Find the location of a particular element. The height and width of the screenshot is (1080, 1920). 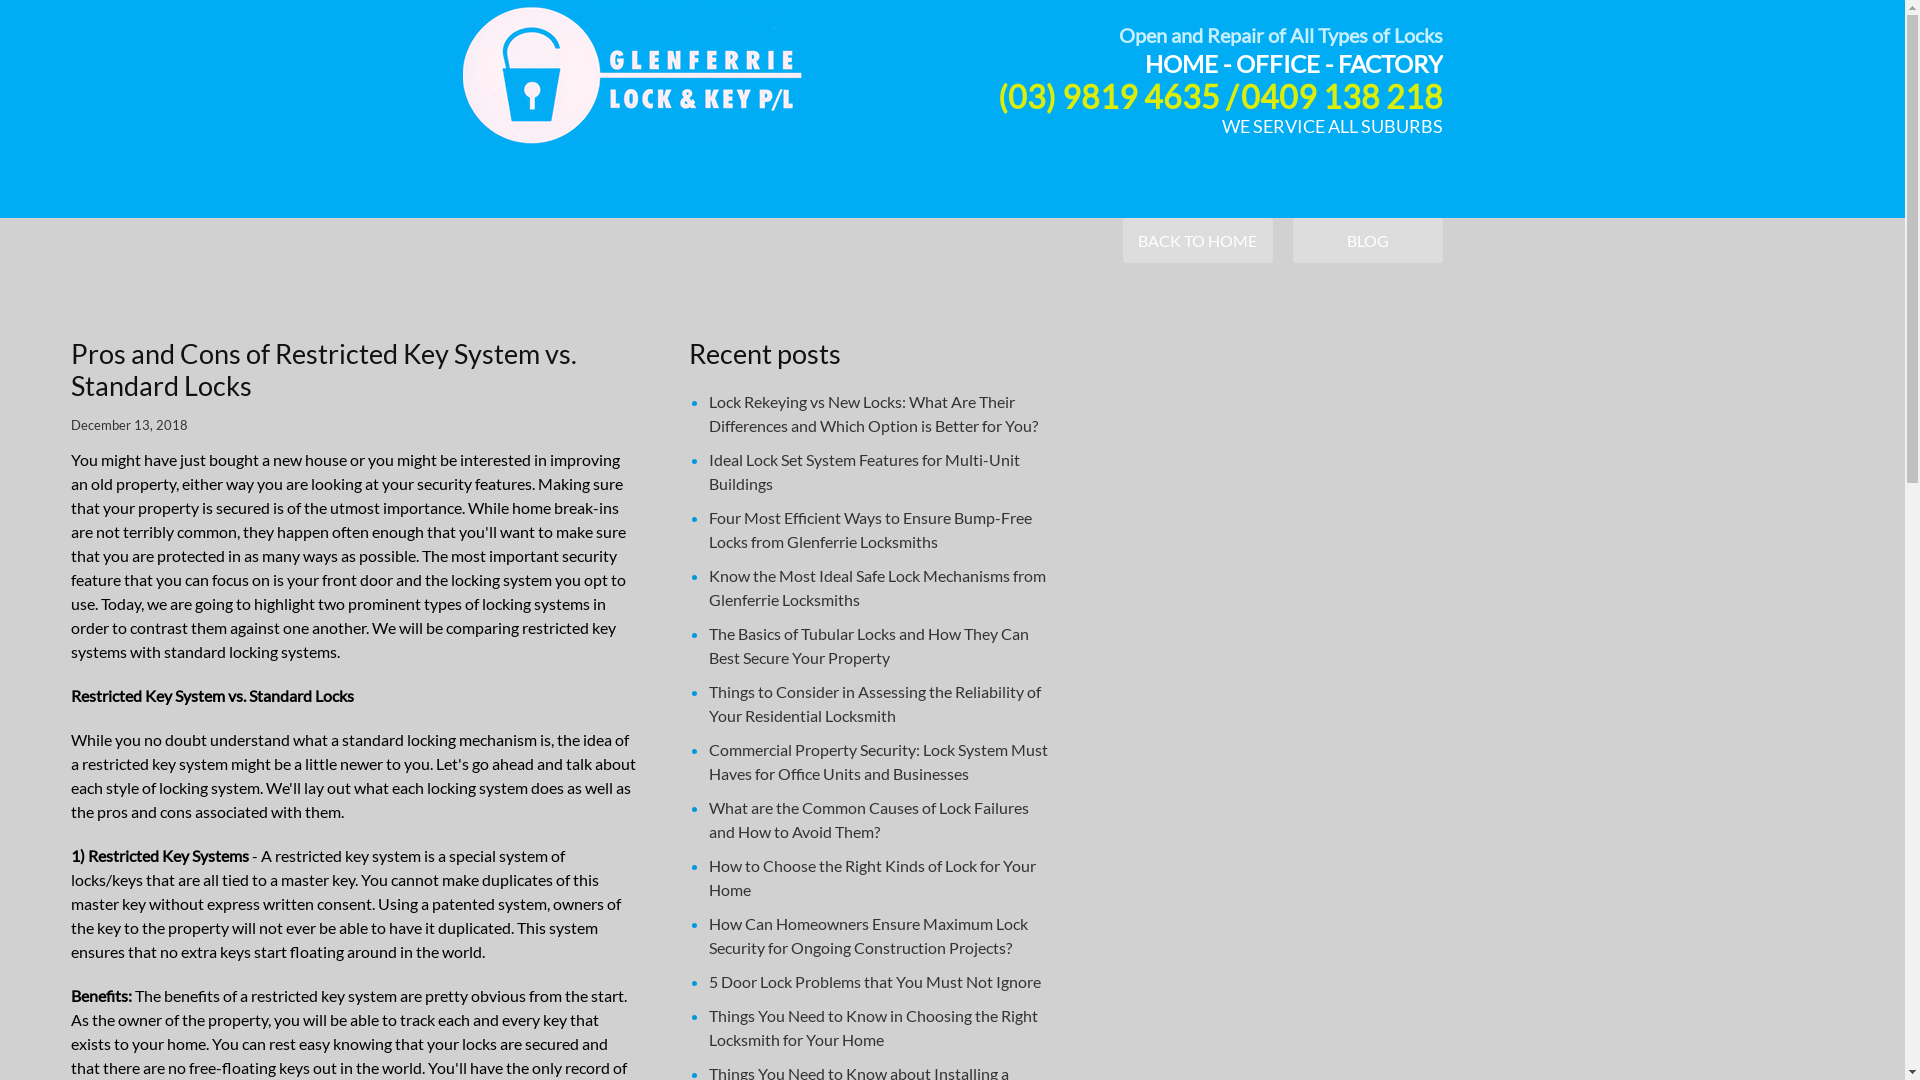

BLOG is located at coordinates (1367, 240).